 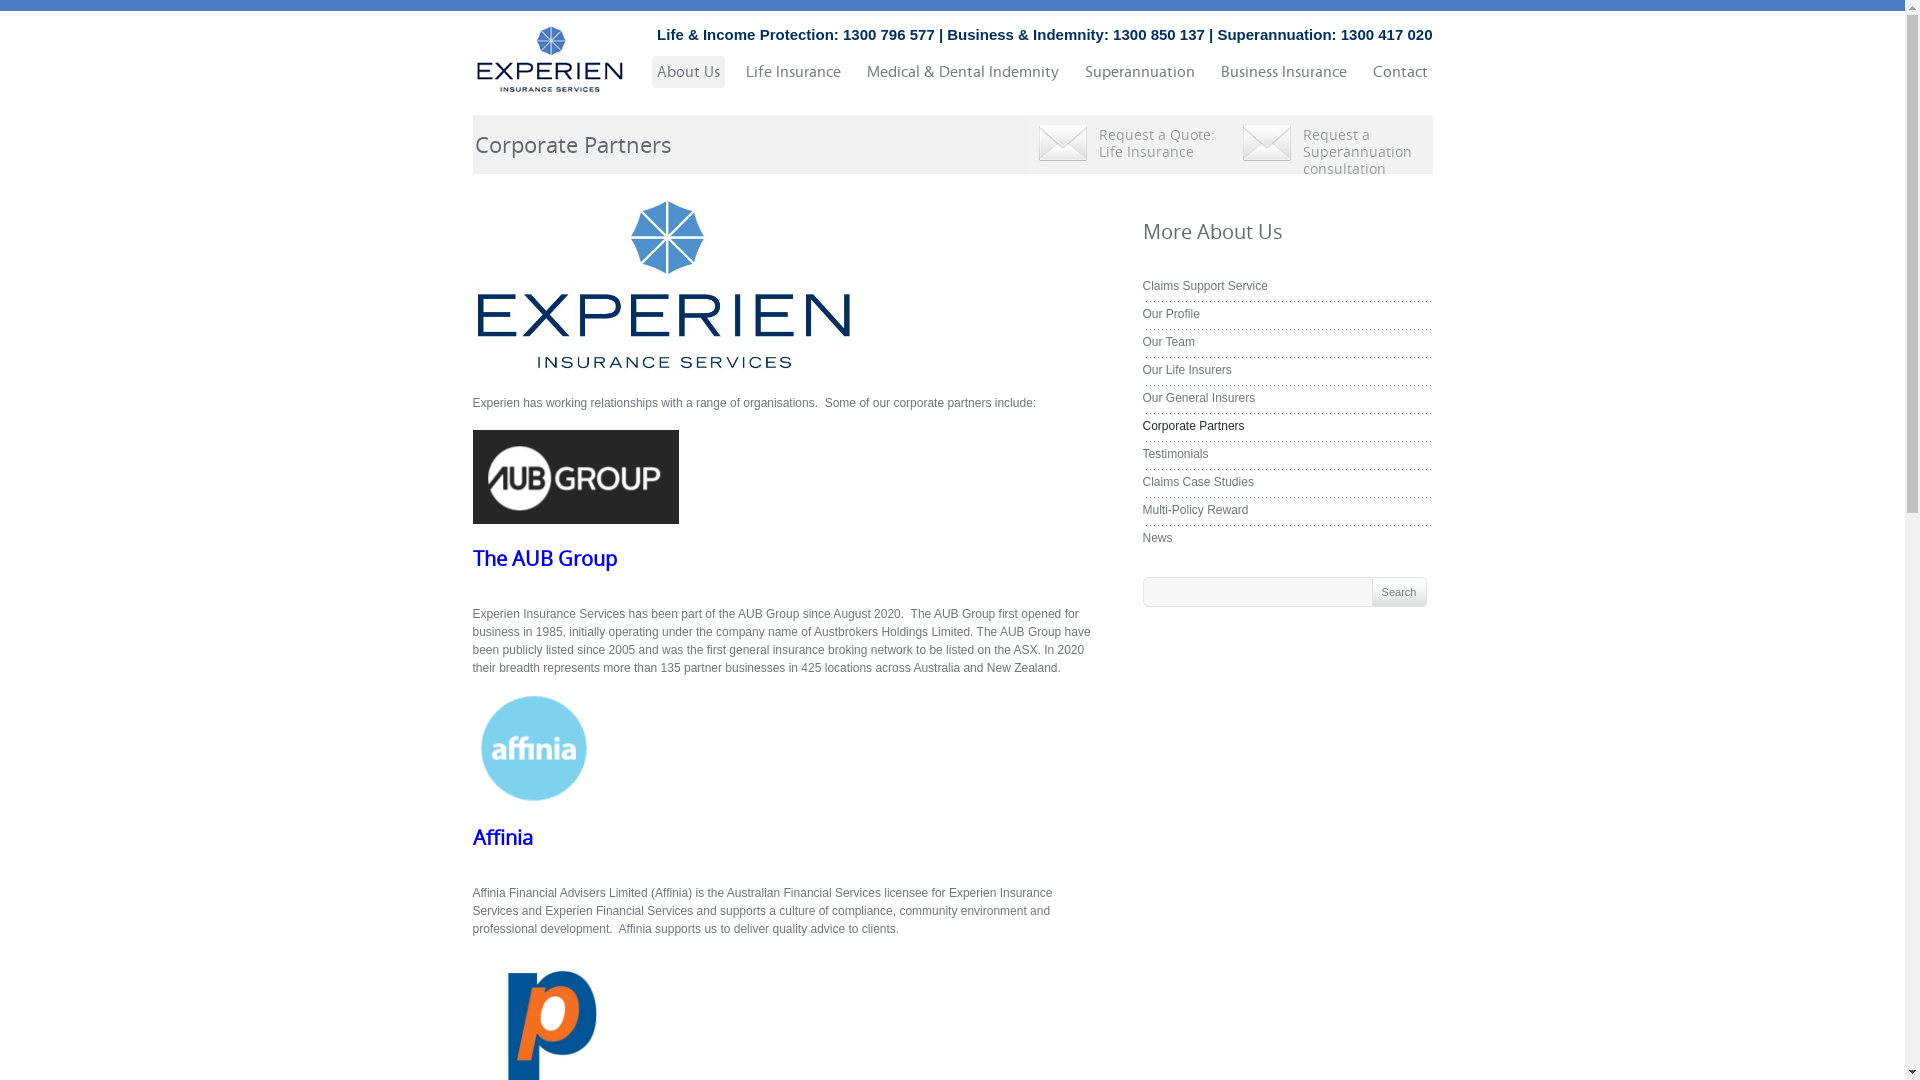 What do you see at coordinates (1204, 286) in the screenshot?
I see `Claims Support Service` at bounding box center [1204, 286].